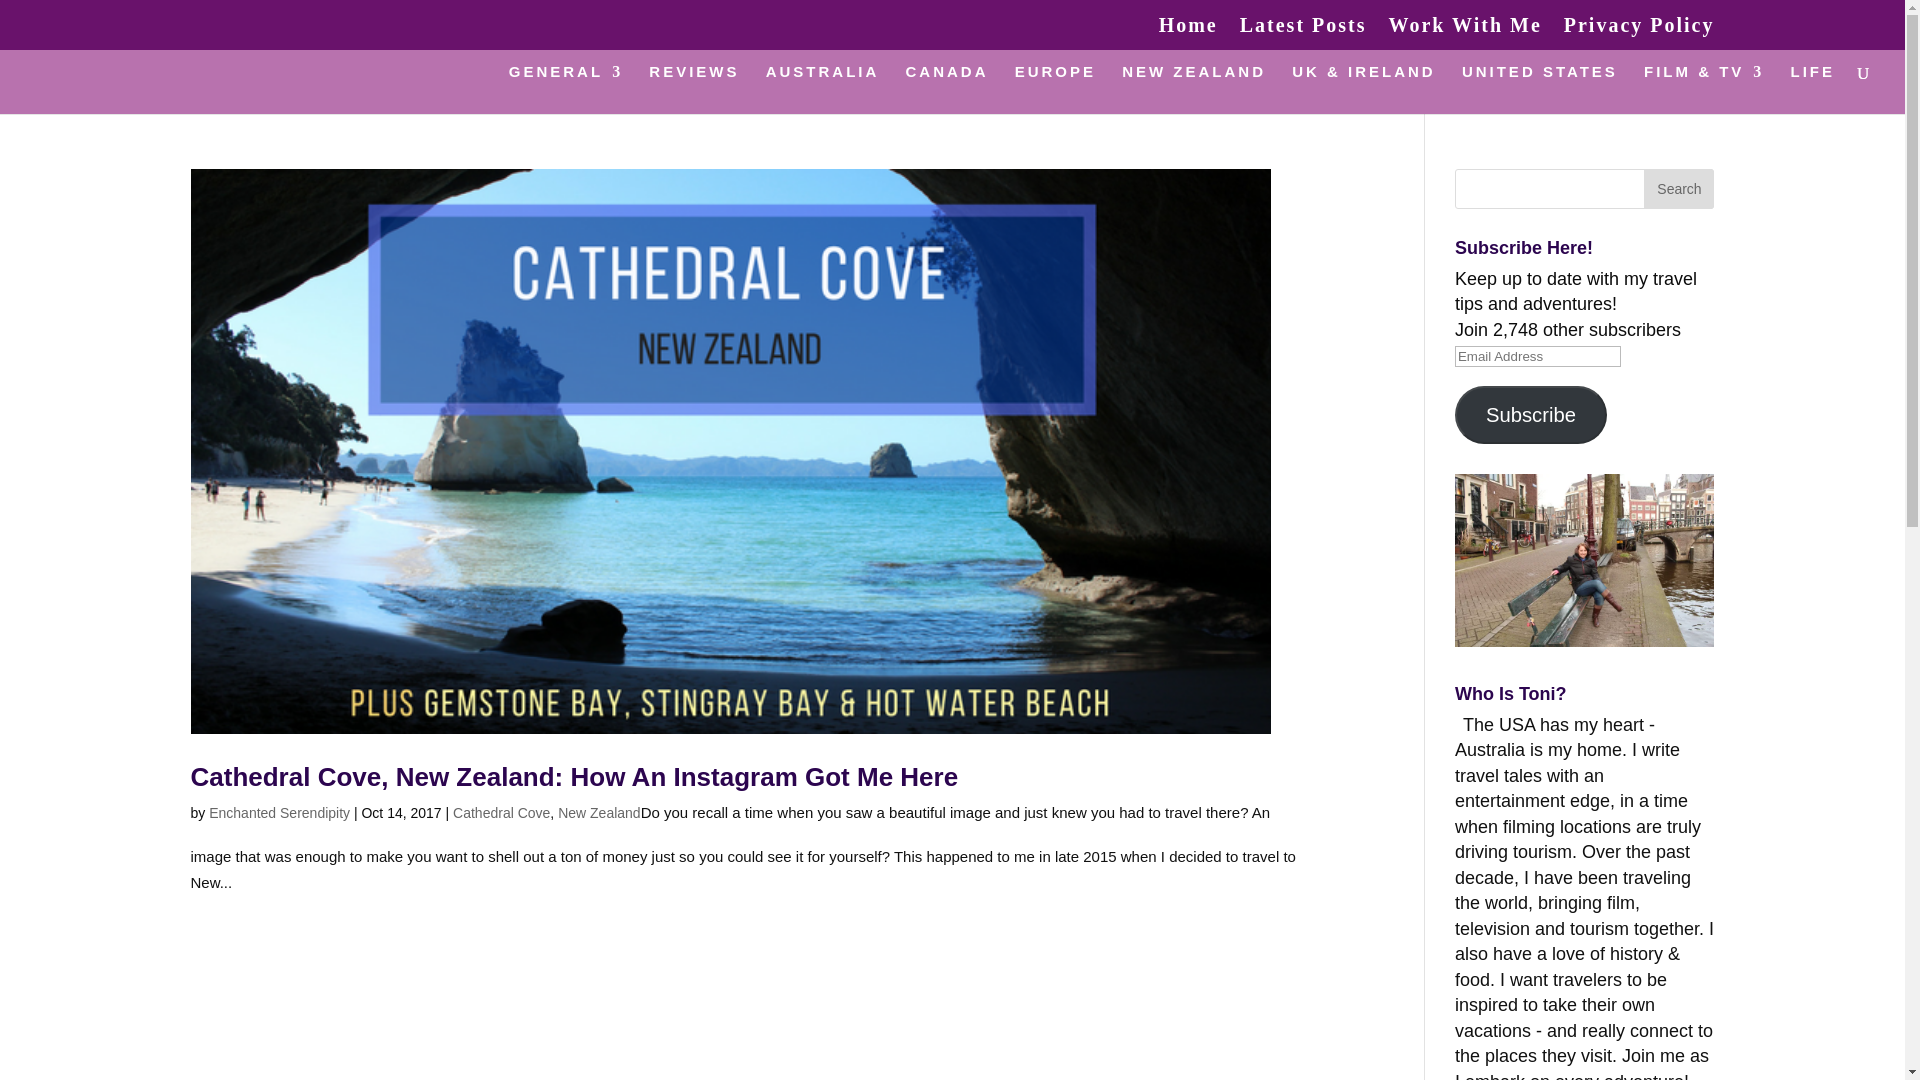 The image size is (1920, 1080). I want to click on Home, so click(1188, 32).